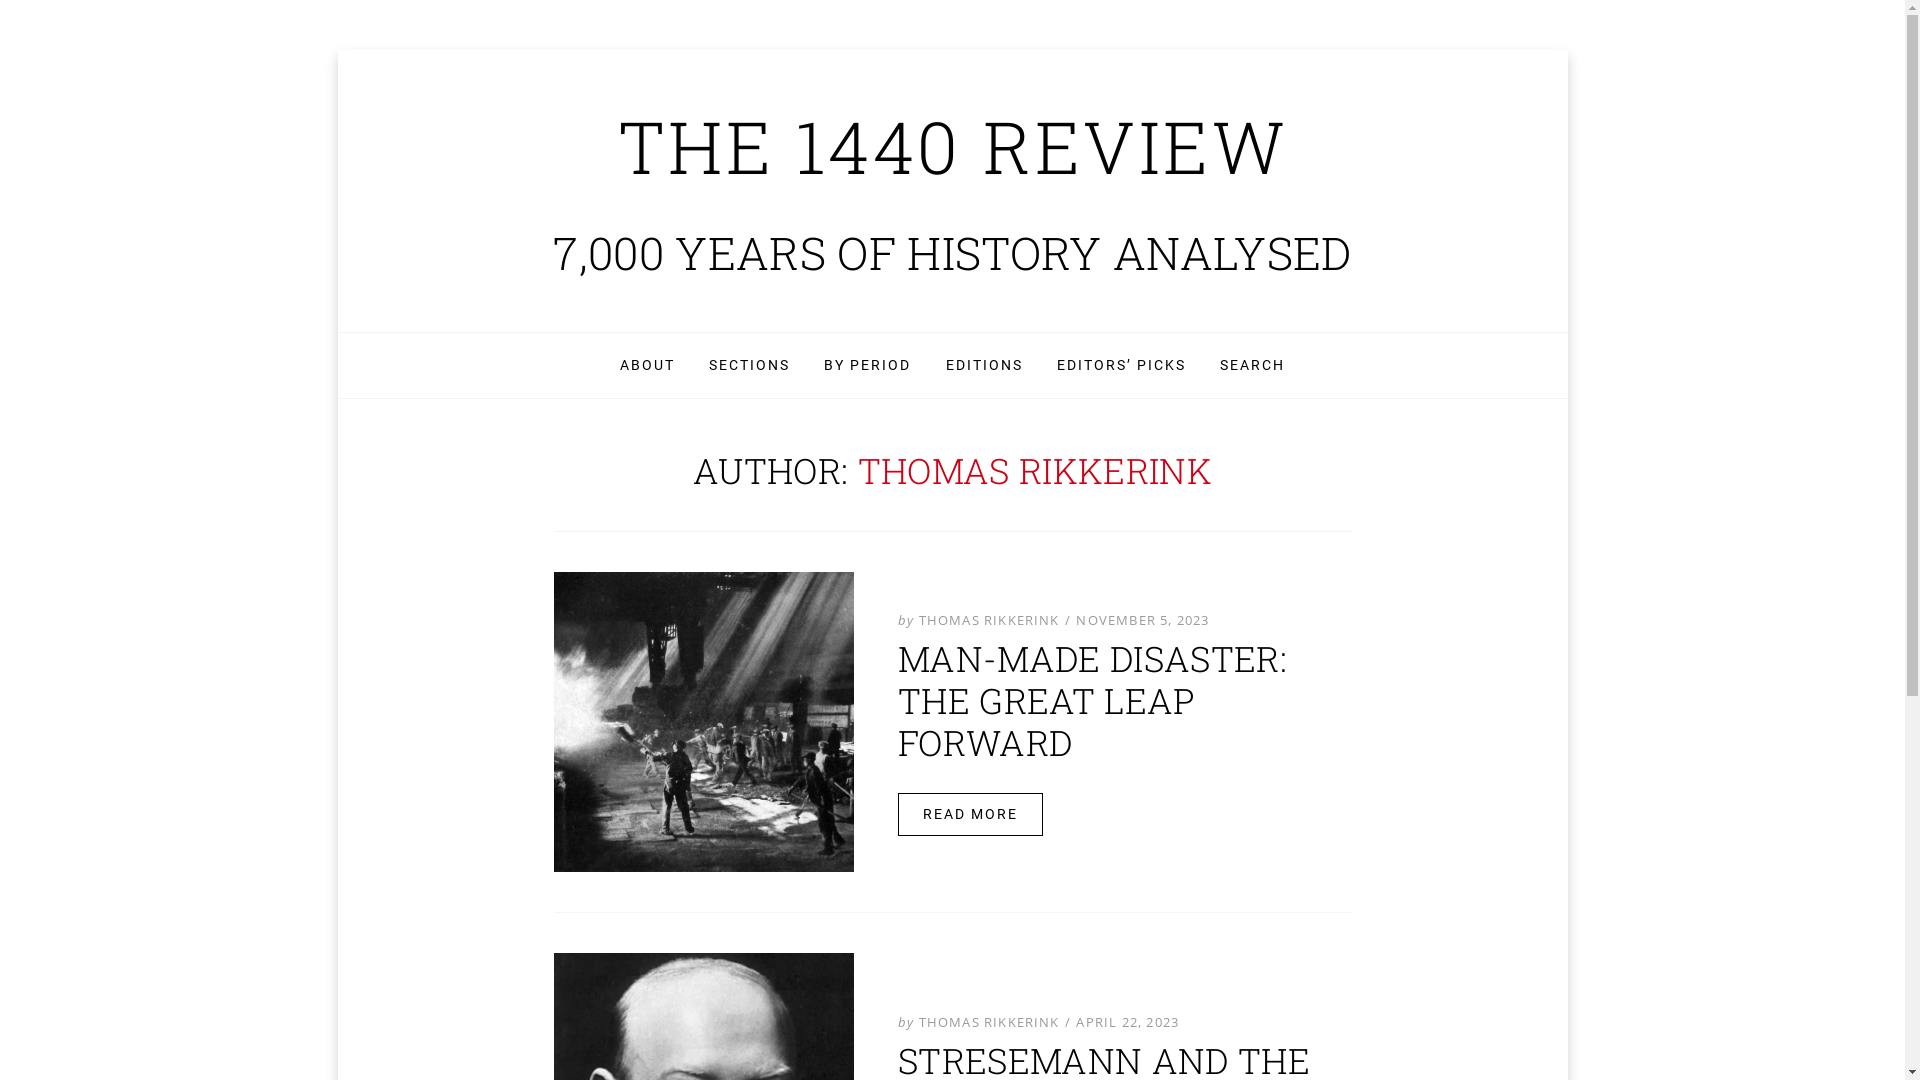  What do you see at coordinates (1252, 366) in the screenshot?
I see `SEARCH` at bounding box center [1252, 366].